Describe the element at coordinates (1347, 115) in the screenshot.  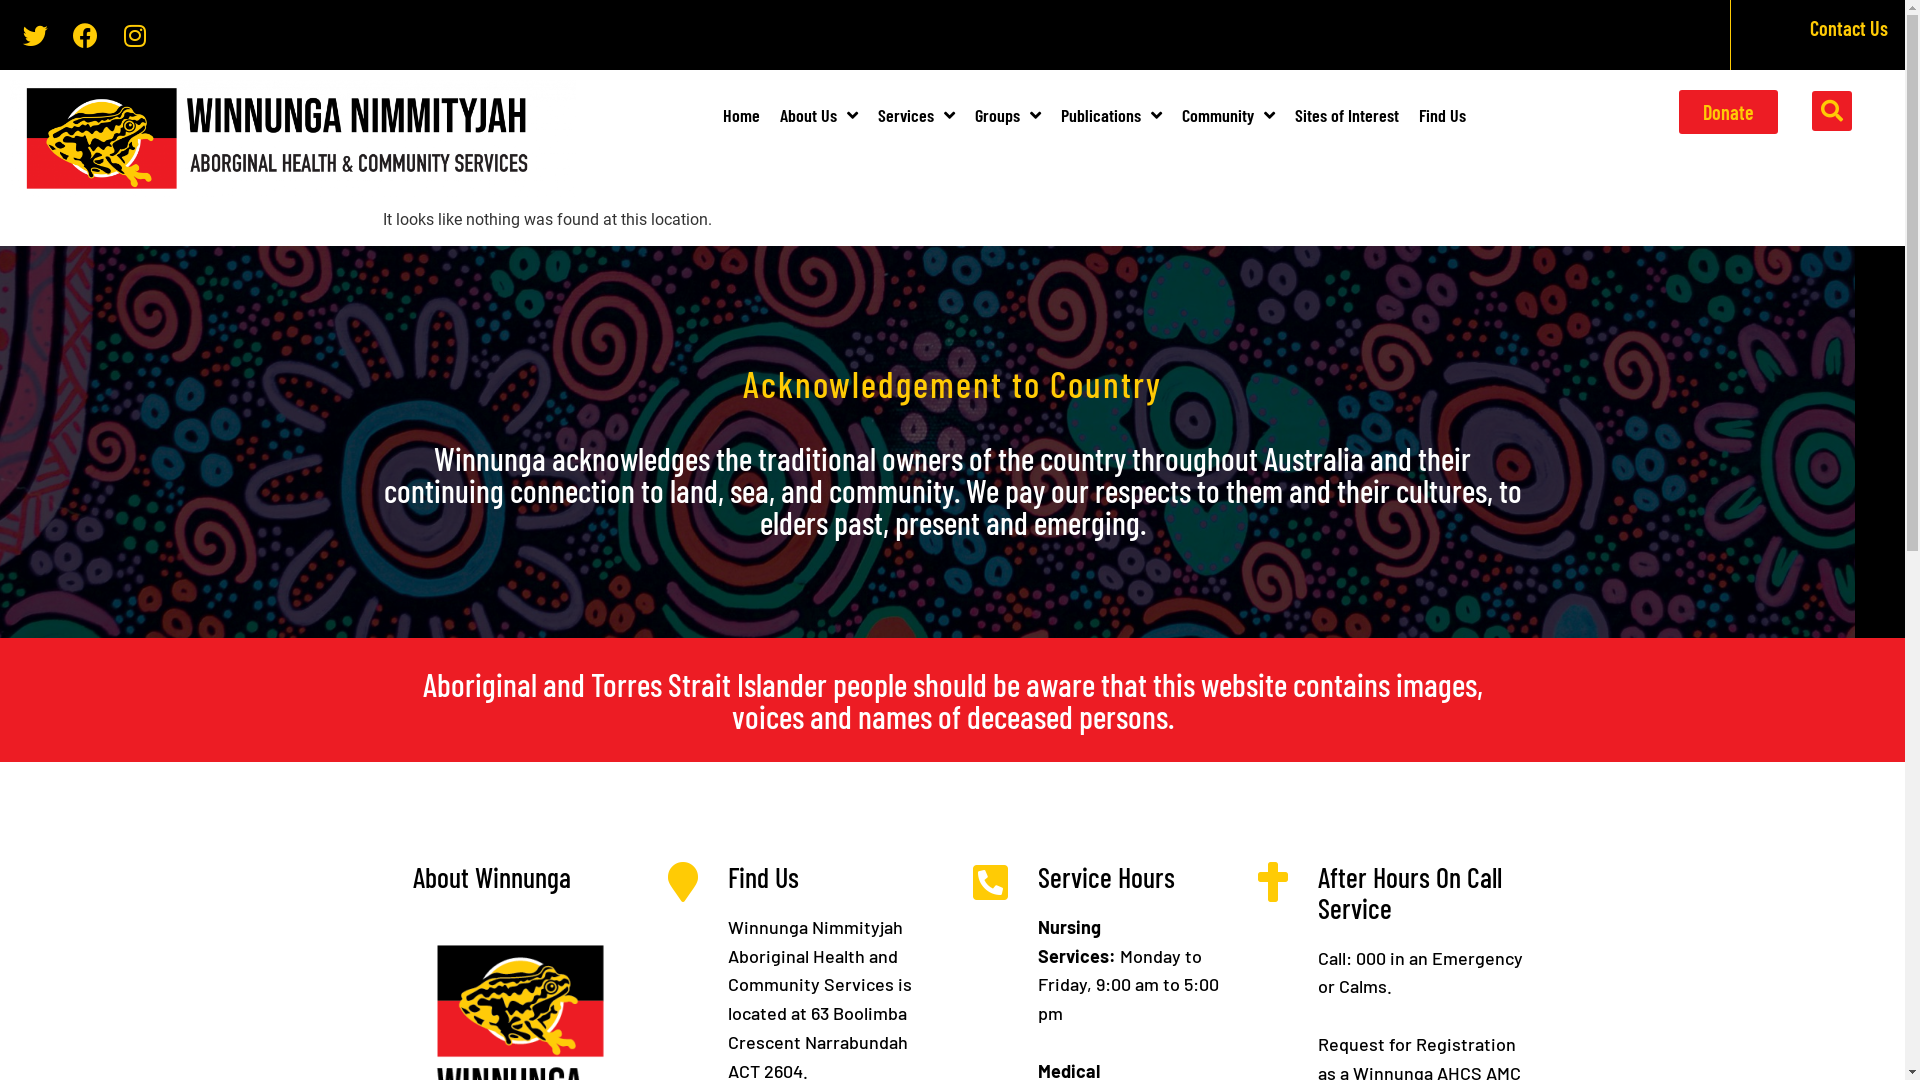
I see `Sites of Interest` at that location.